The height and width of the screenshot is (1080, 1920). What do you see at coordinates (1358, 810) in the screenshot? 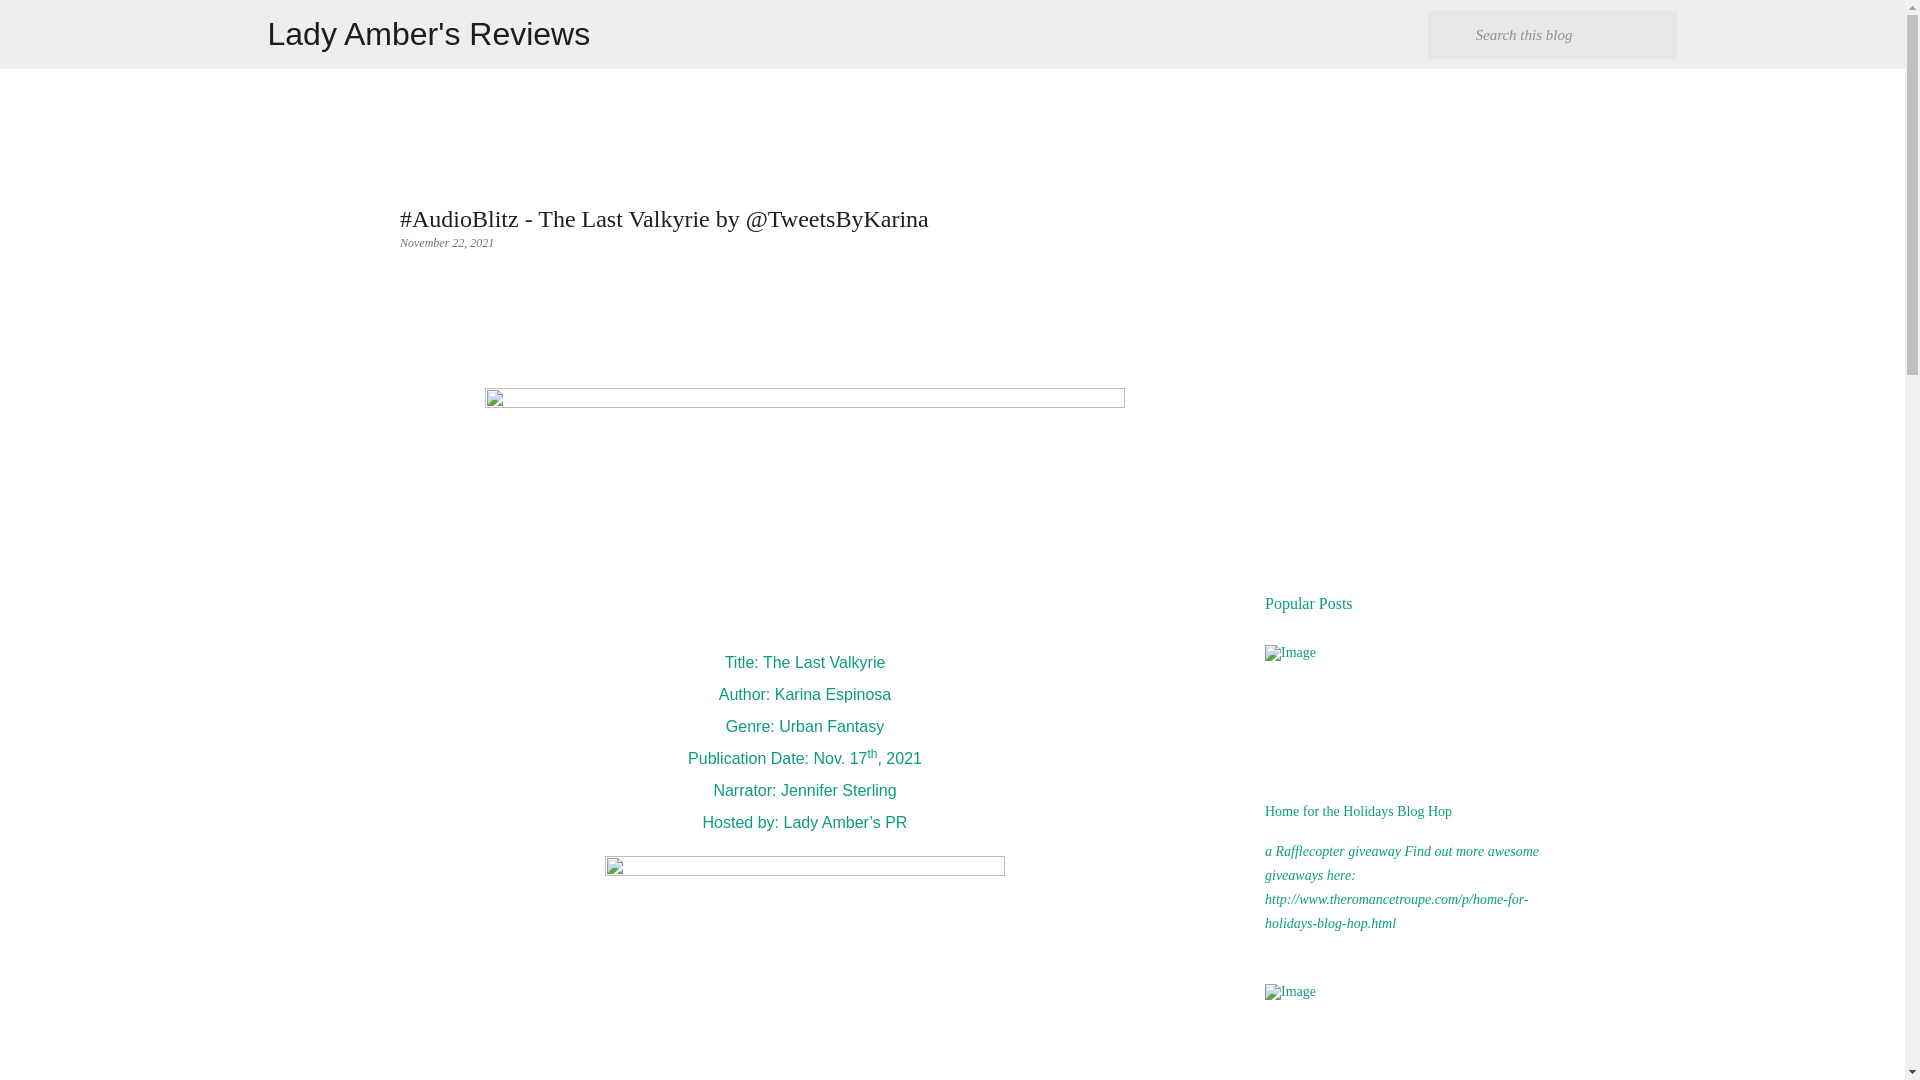
I see `Home for the Holidays Blog Hop` at bounding box center [1358, 810].